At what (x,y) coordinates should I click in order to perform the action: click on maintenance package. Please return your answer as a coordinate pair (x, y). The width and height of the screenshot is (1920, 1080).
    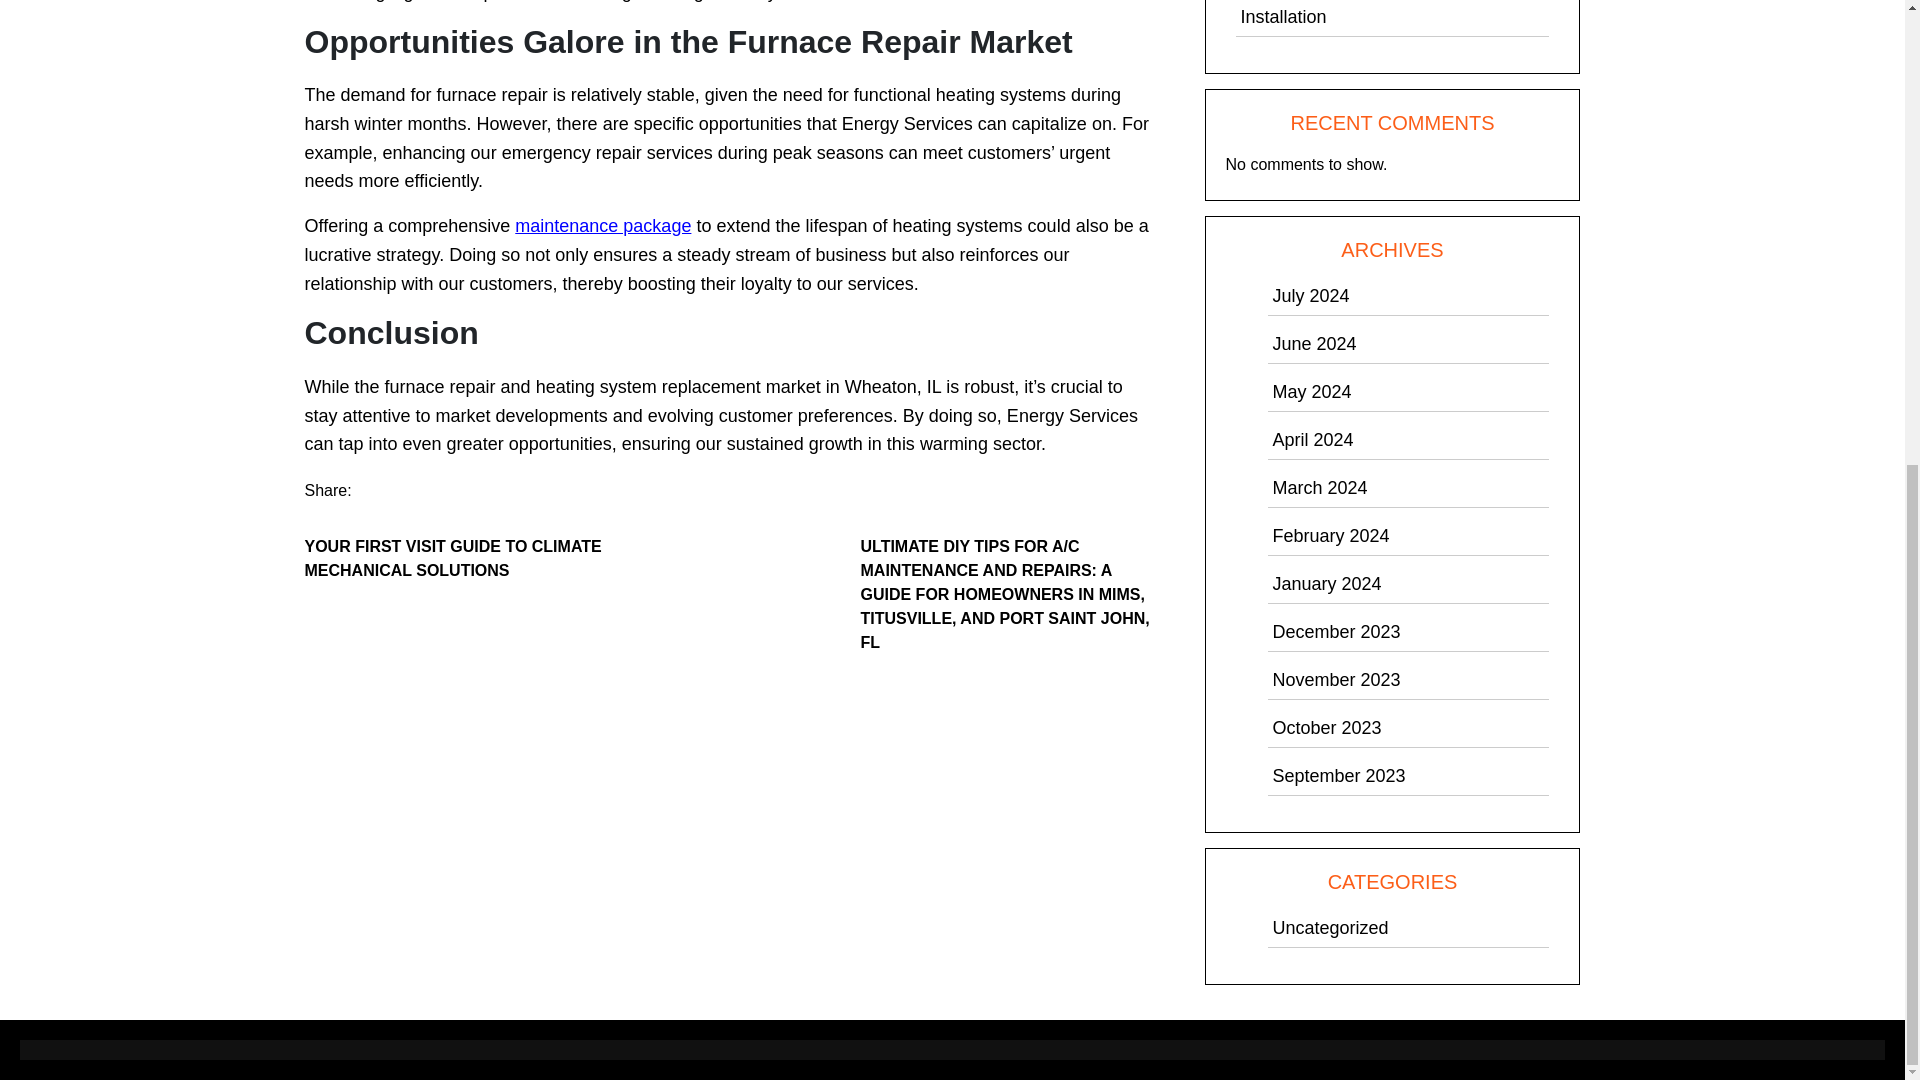
    Looking at the image, I should click on (602, 226).